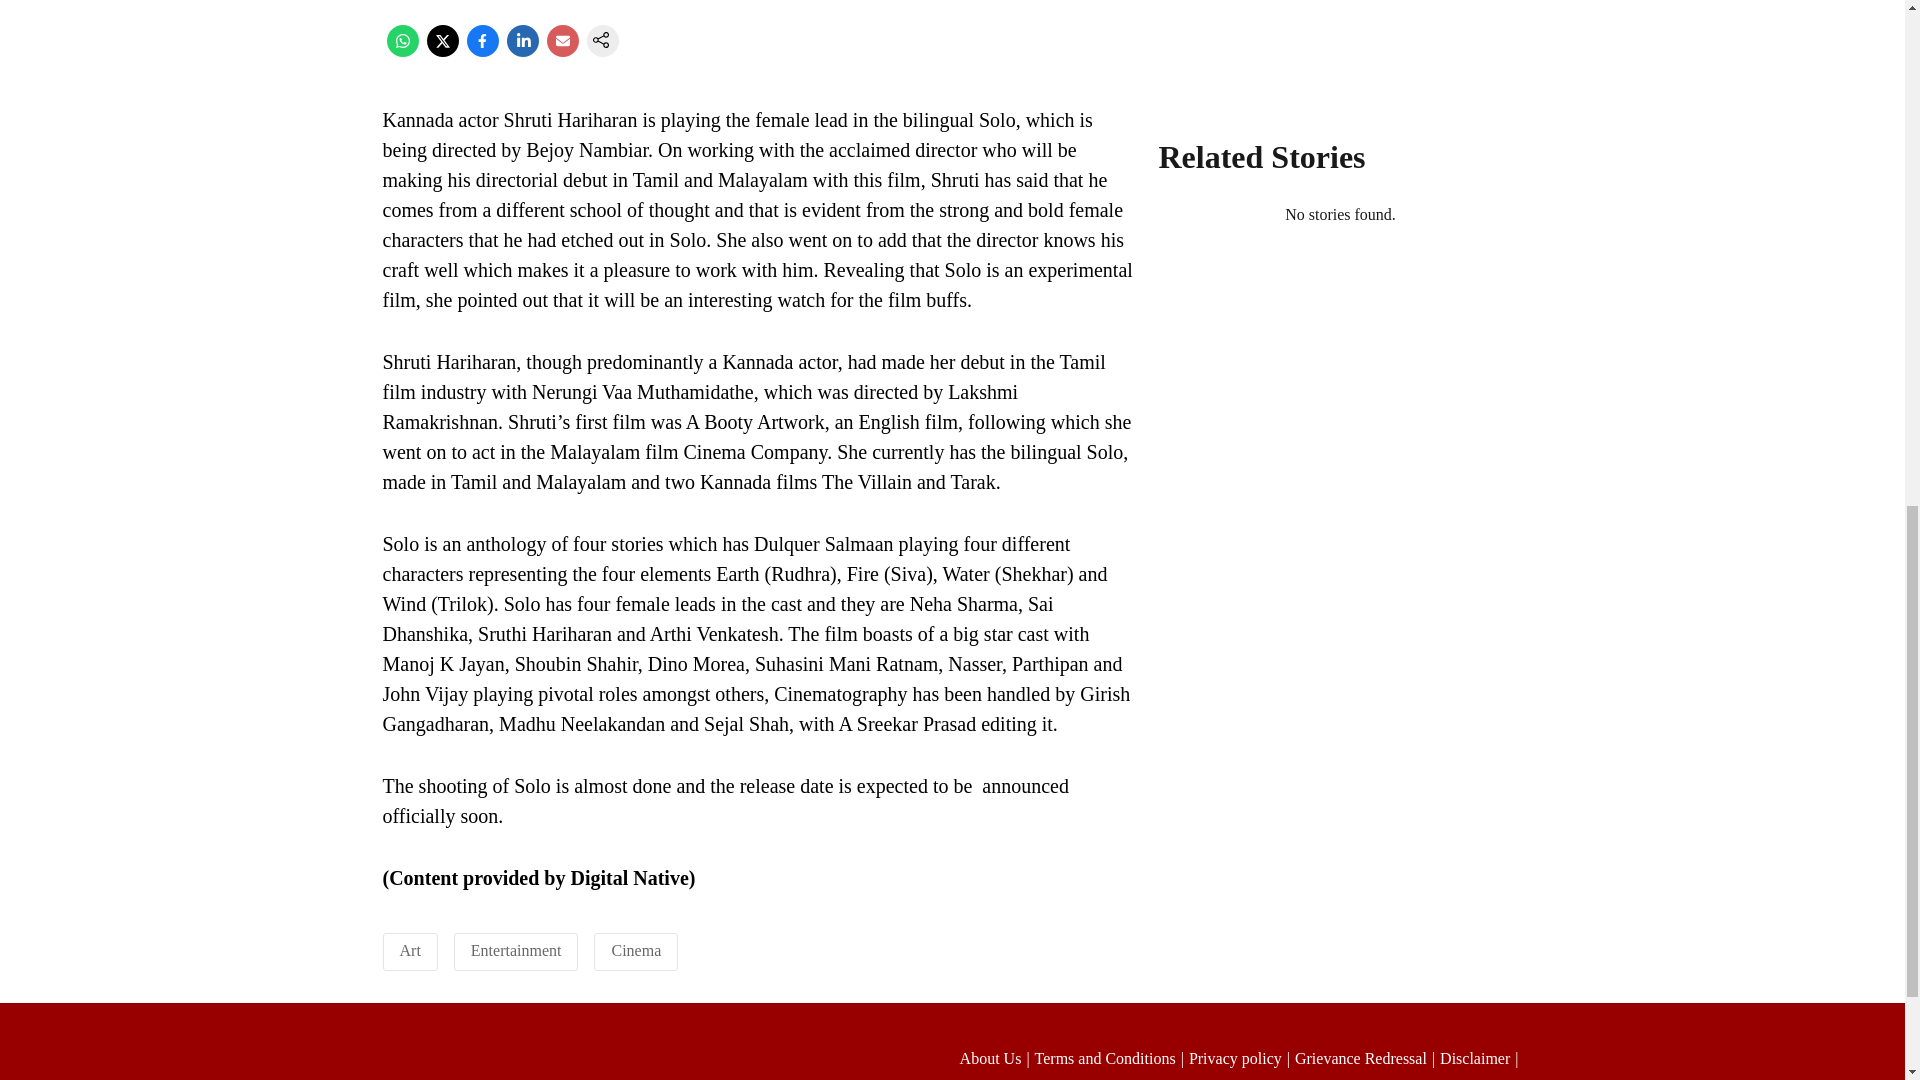  What do you see at coordinates (1486, 1077) in the screenshot?
I see `Contact us` at bounding box center [1486, 1077].